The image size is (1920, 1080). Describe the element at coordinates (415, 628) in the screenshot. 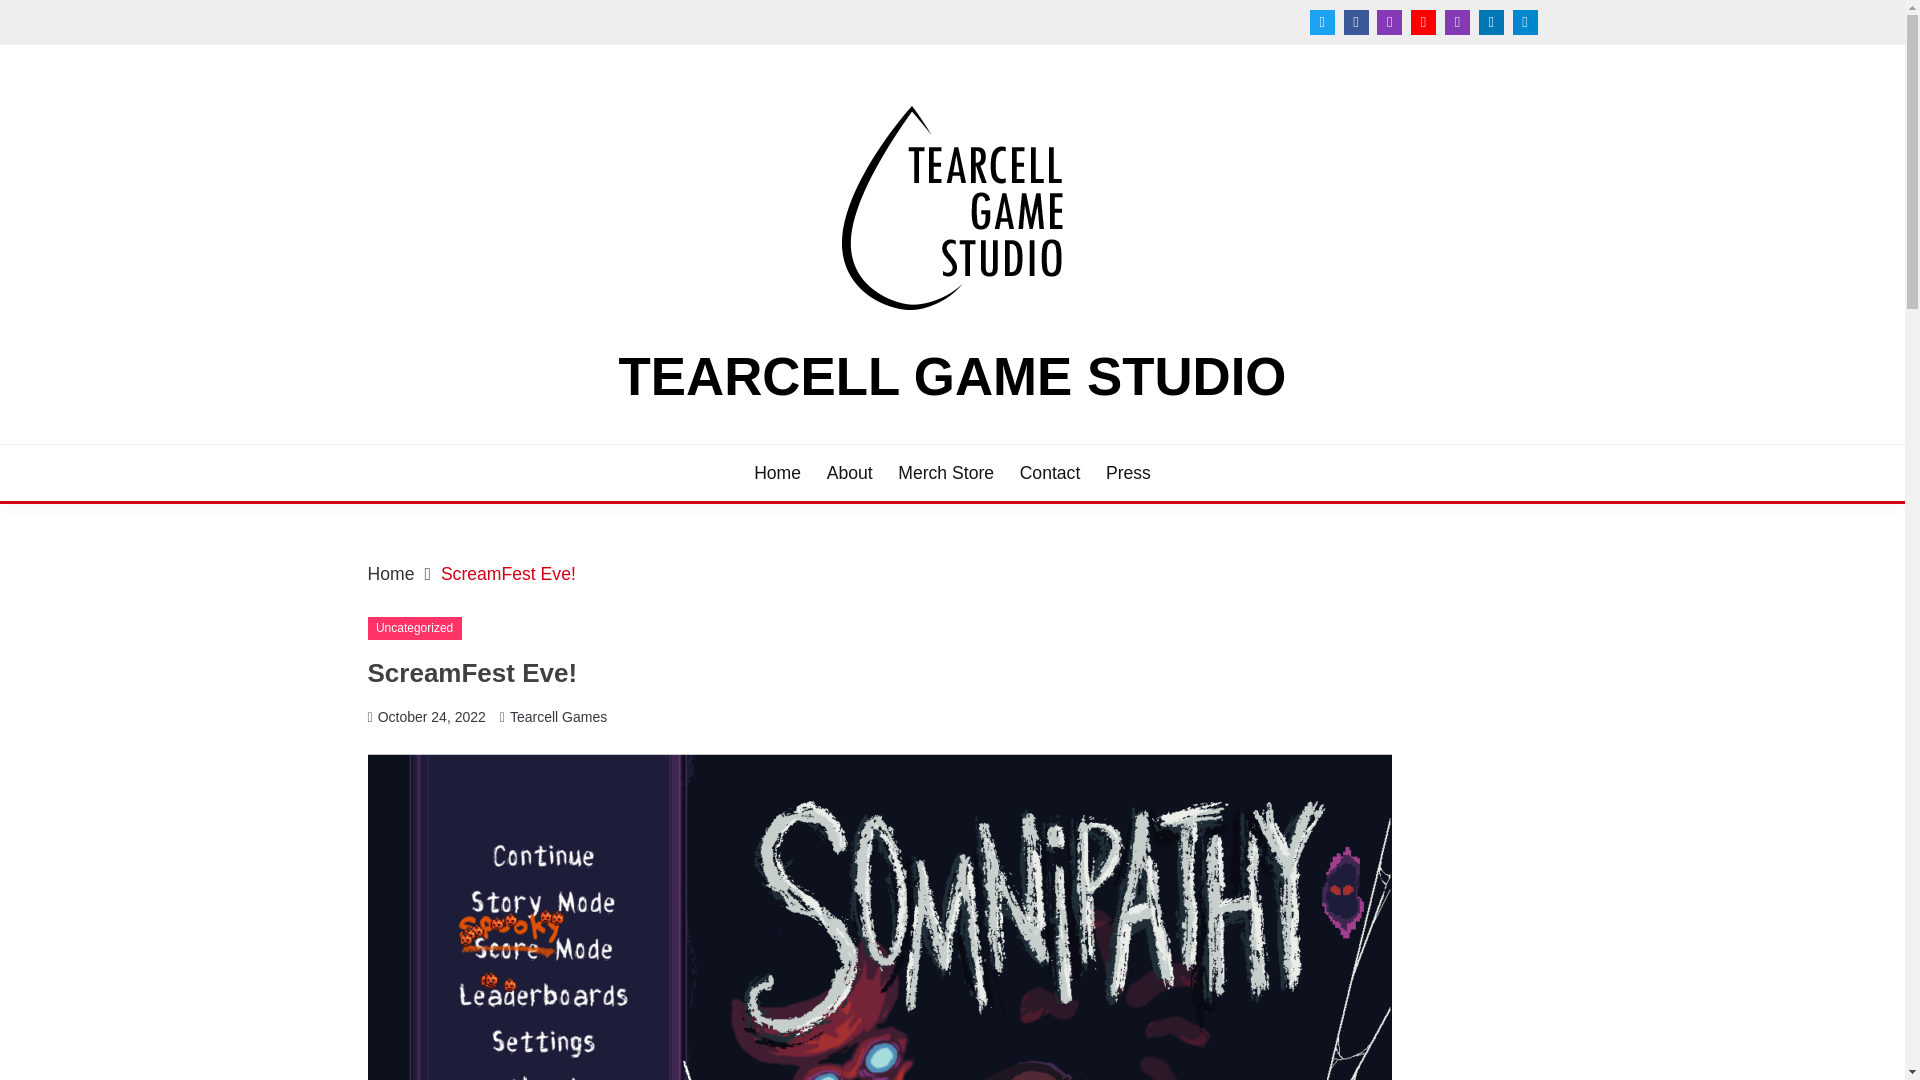

I see `Uncategorized` at that location.